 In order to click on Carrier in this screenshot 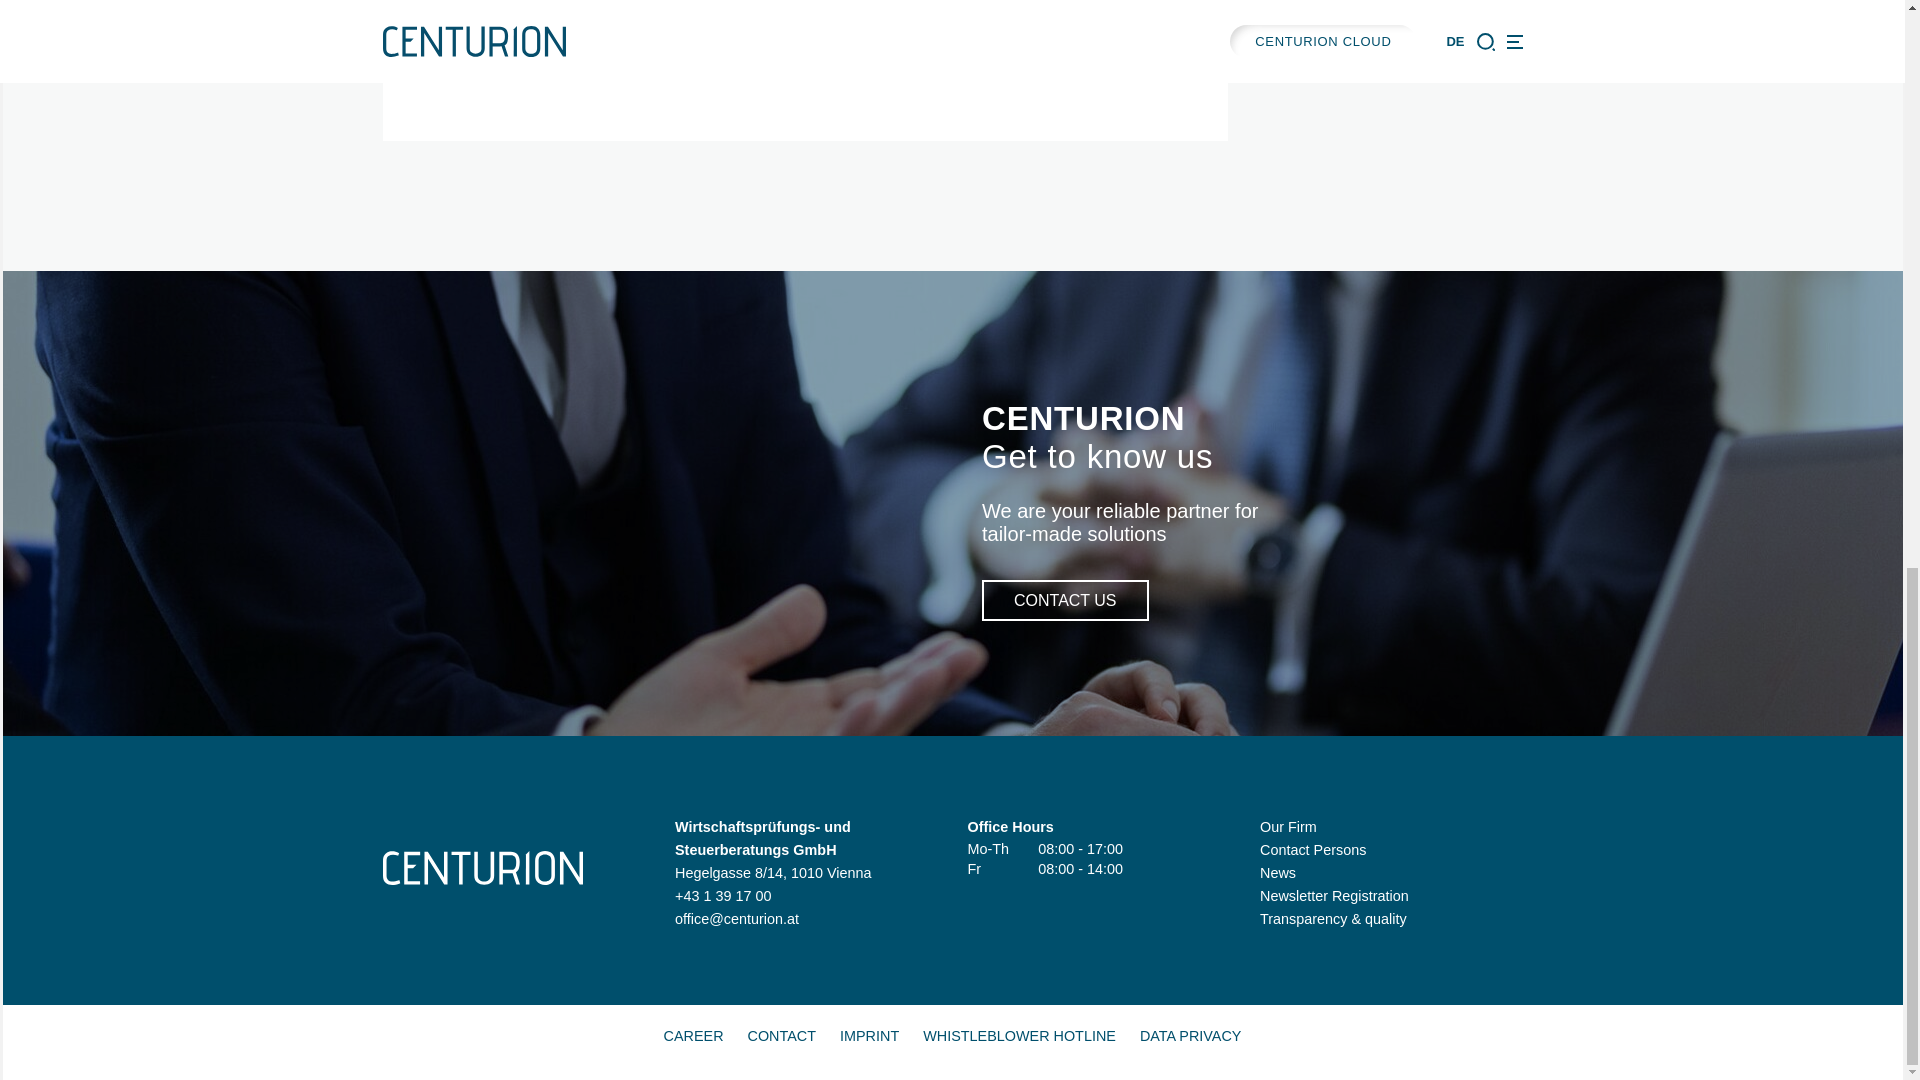, I will do `click(694, 1035)`.